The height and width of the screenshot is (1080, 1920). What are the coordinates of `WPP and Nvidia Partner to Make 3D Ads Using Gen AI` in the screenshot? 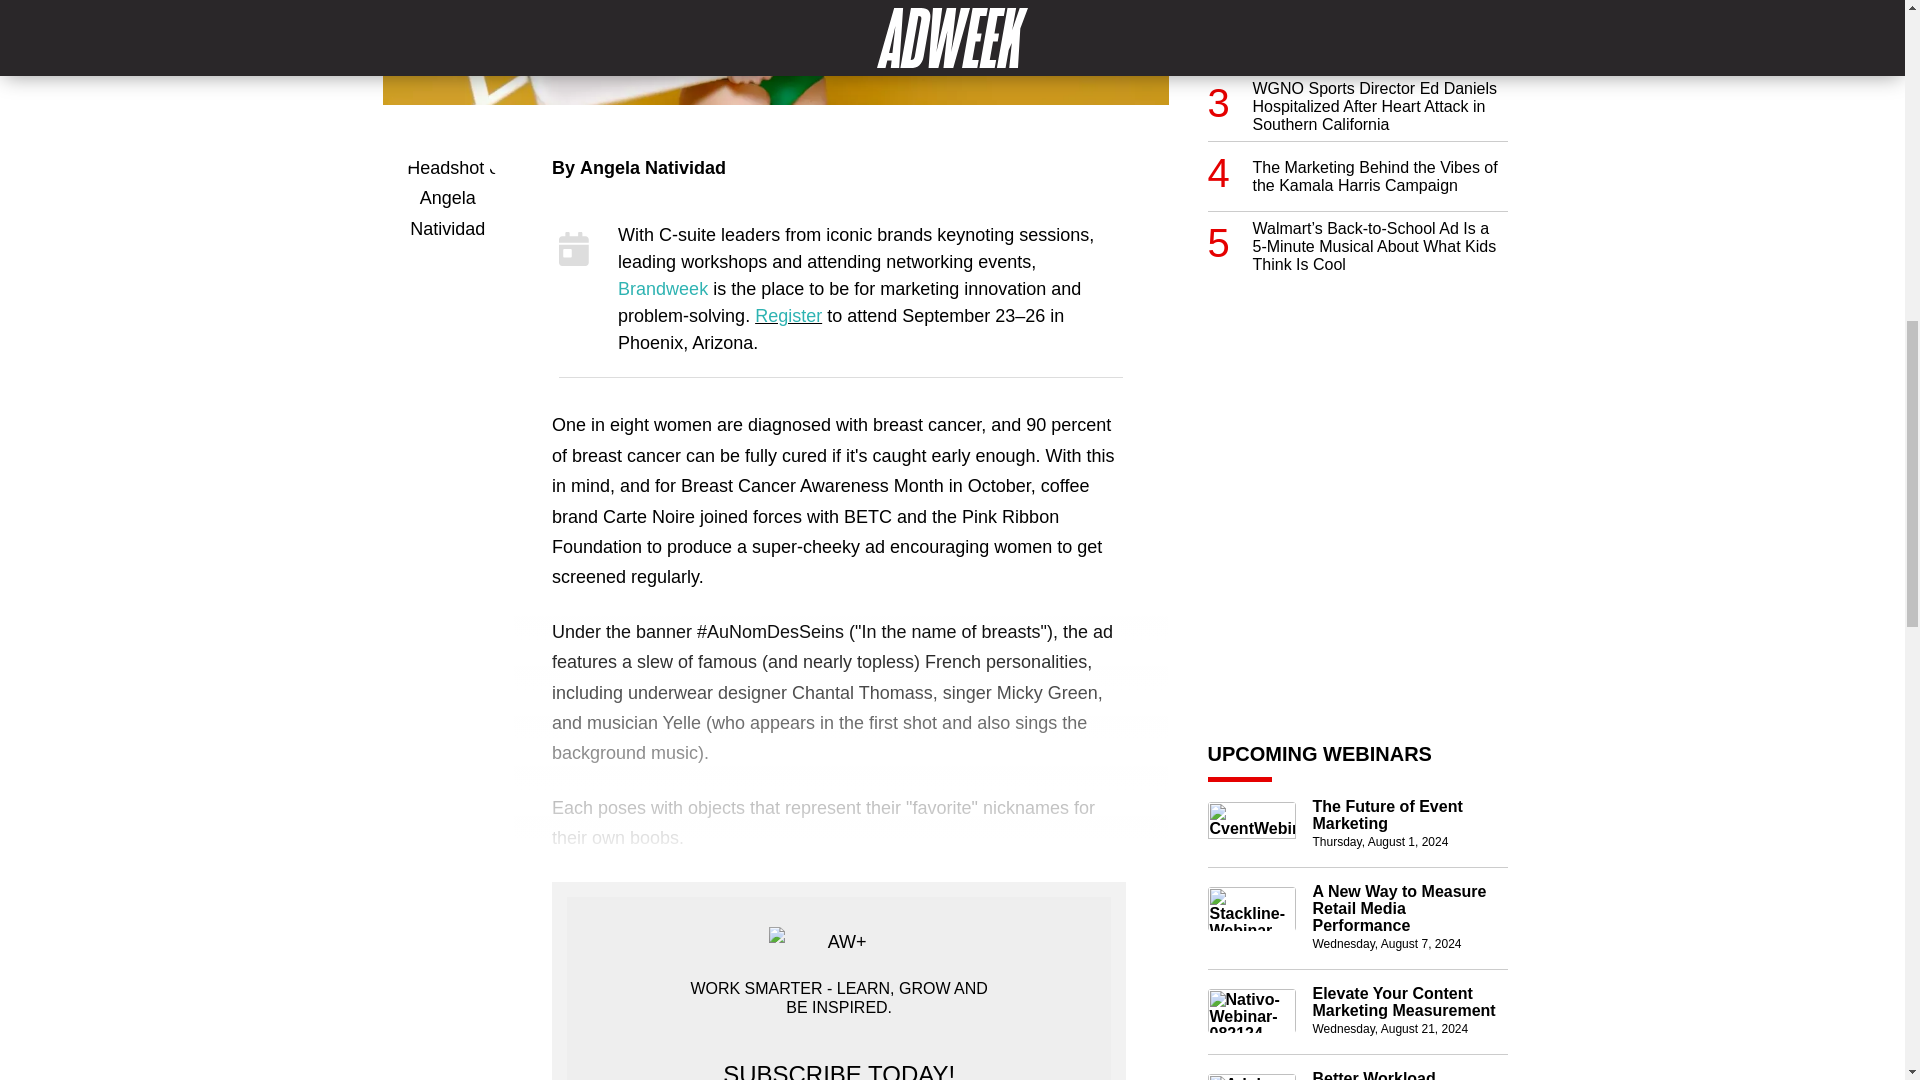 It's located at (1379, 16).